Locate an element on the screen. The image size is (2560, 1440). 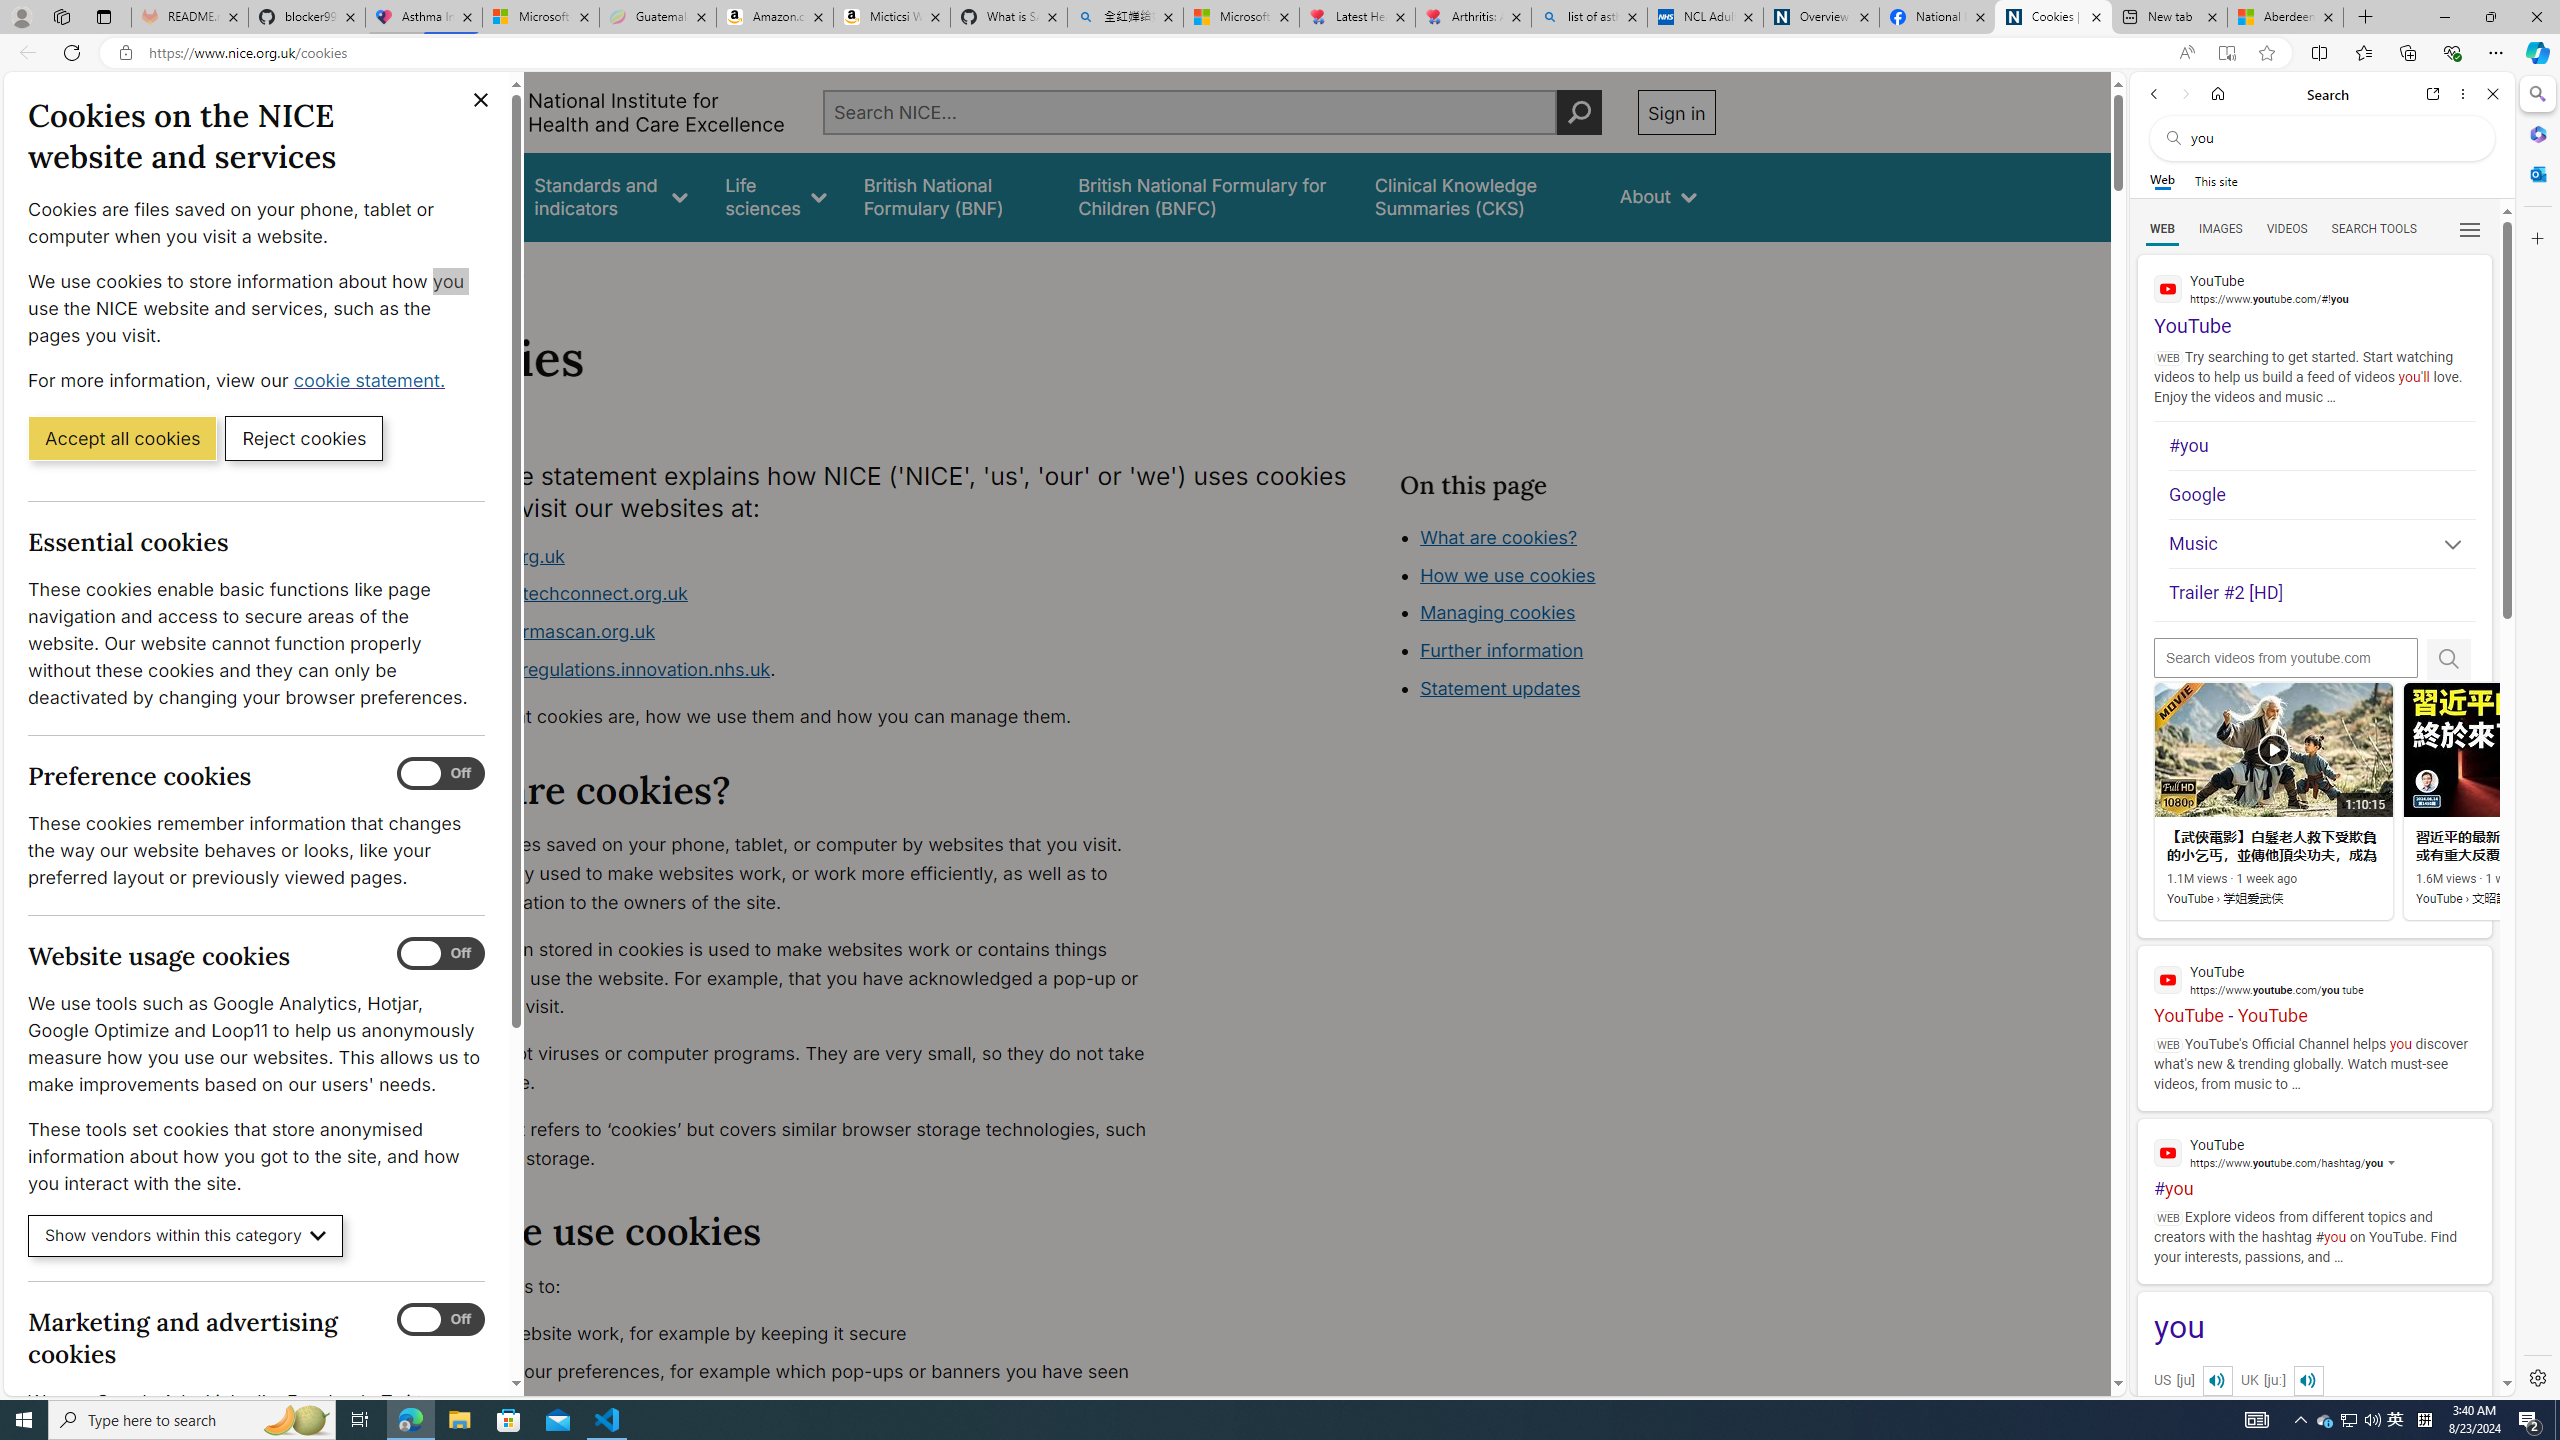
Search the web is located at coordinates (2332, 138).